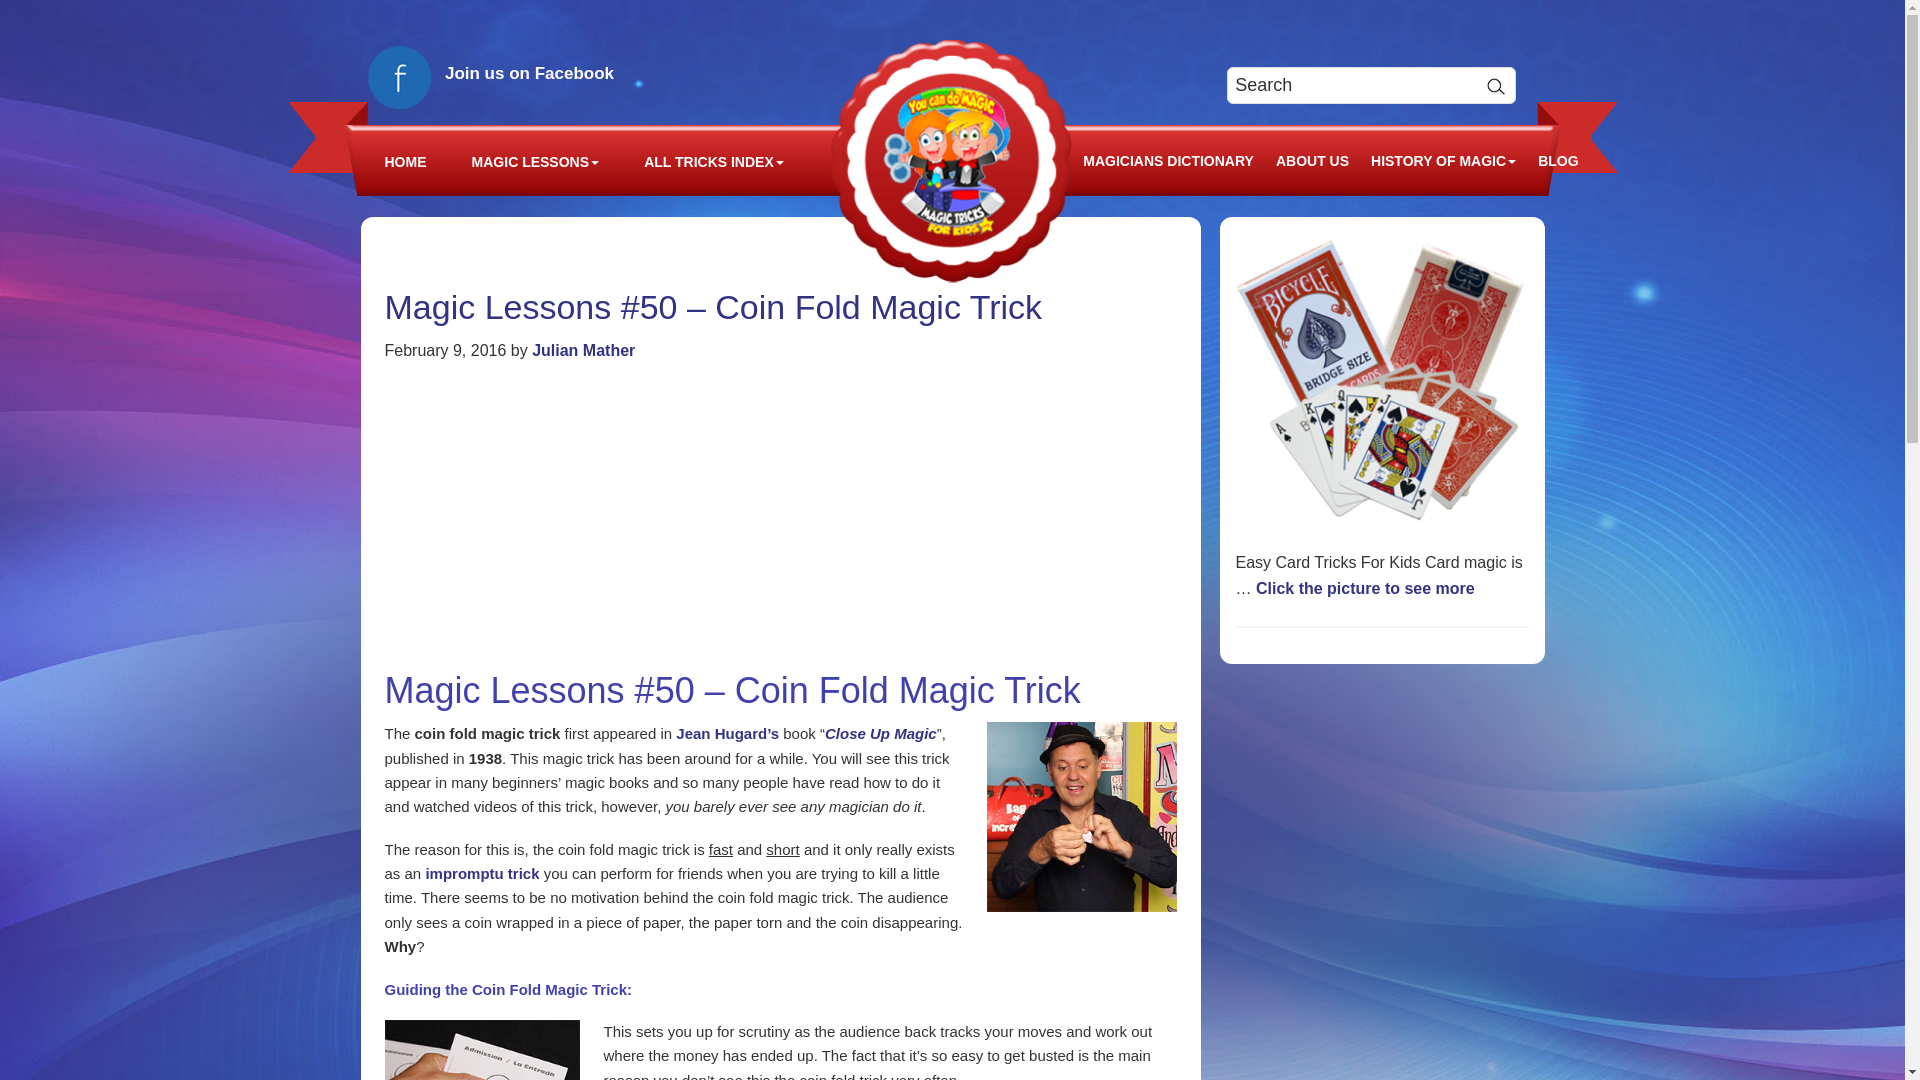 This screenshot has height=1080, width=1920. What do you see at coordinates (952, 160) in the screenshot?
I see `Magic Tricks For Kids` at bounding box center [952, 160].